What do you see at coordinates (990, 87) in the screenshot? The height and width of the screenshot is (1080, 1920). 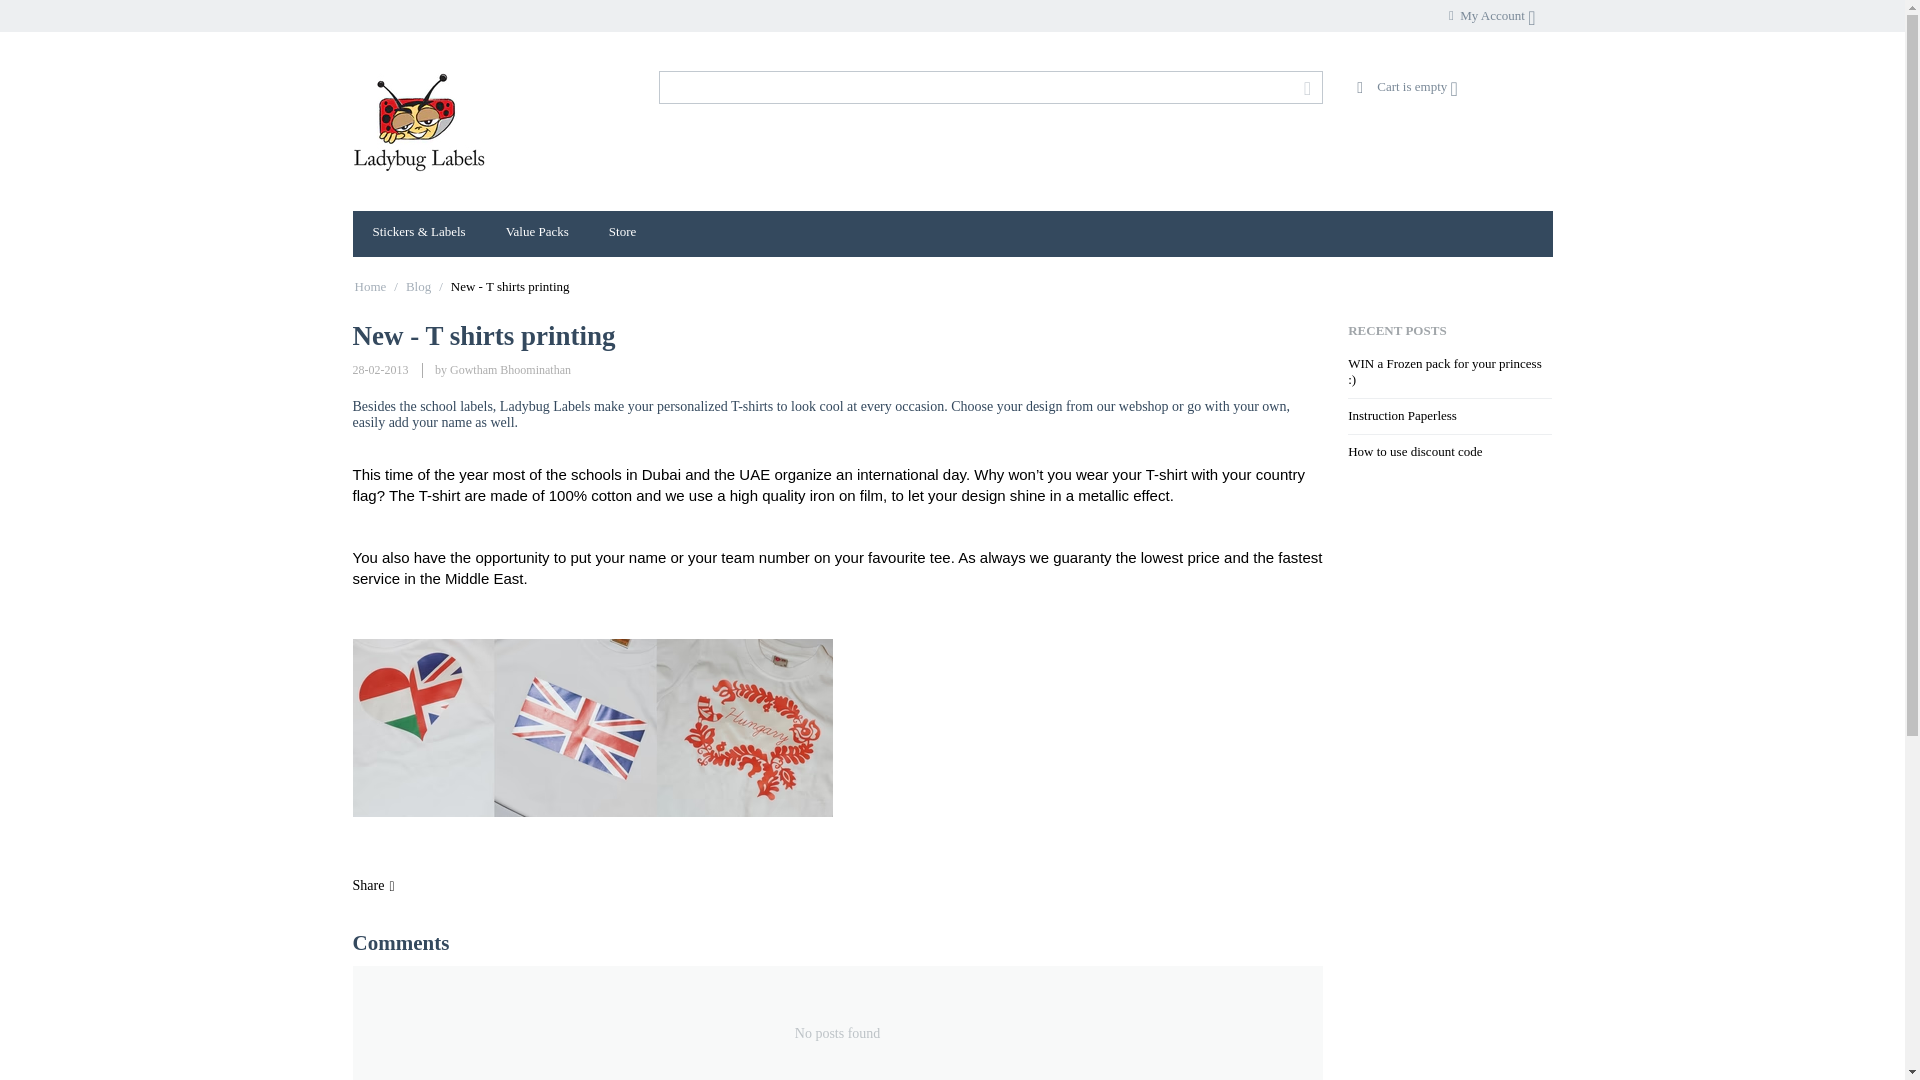 I see `Search products` at bounding box center [990, 87].